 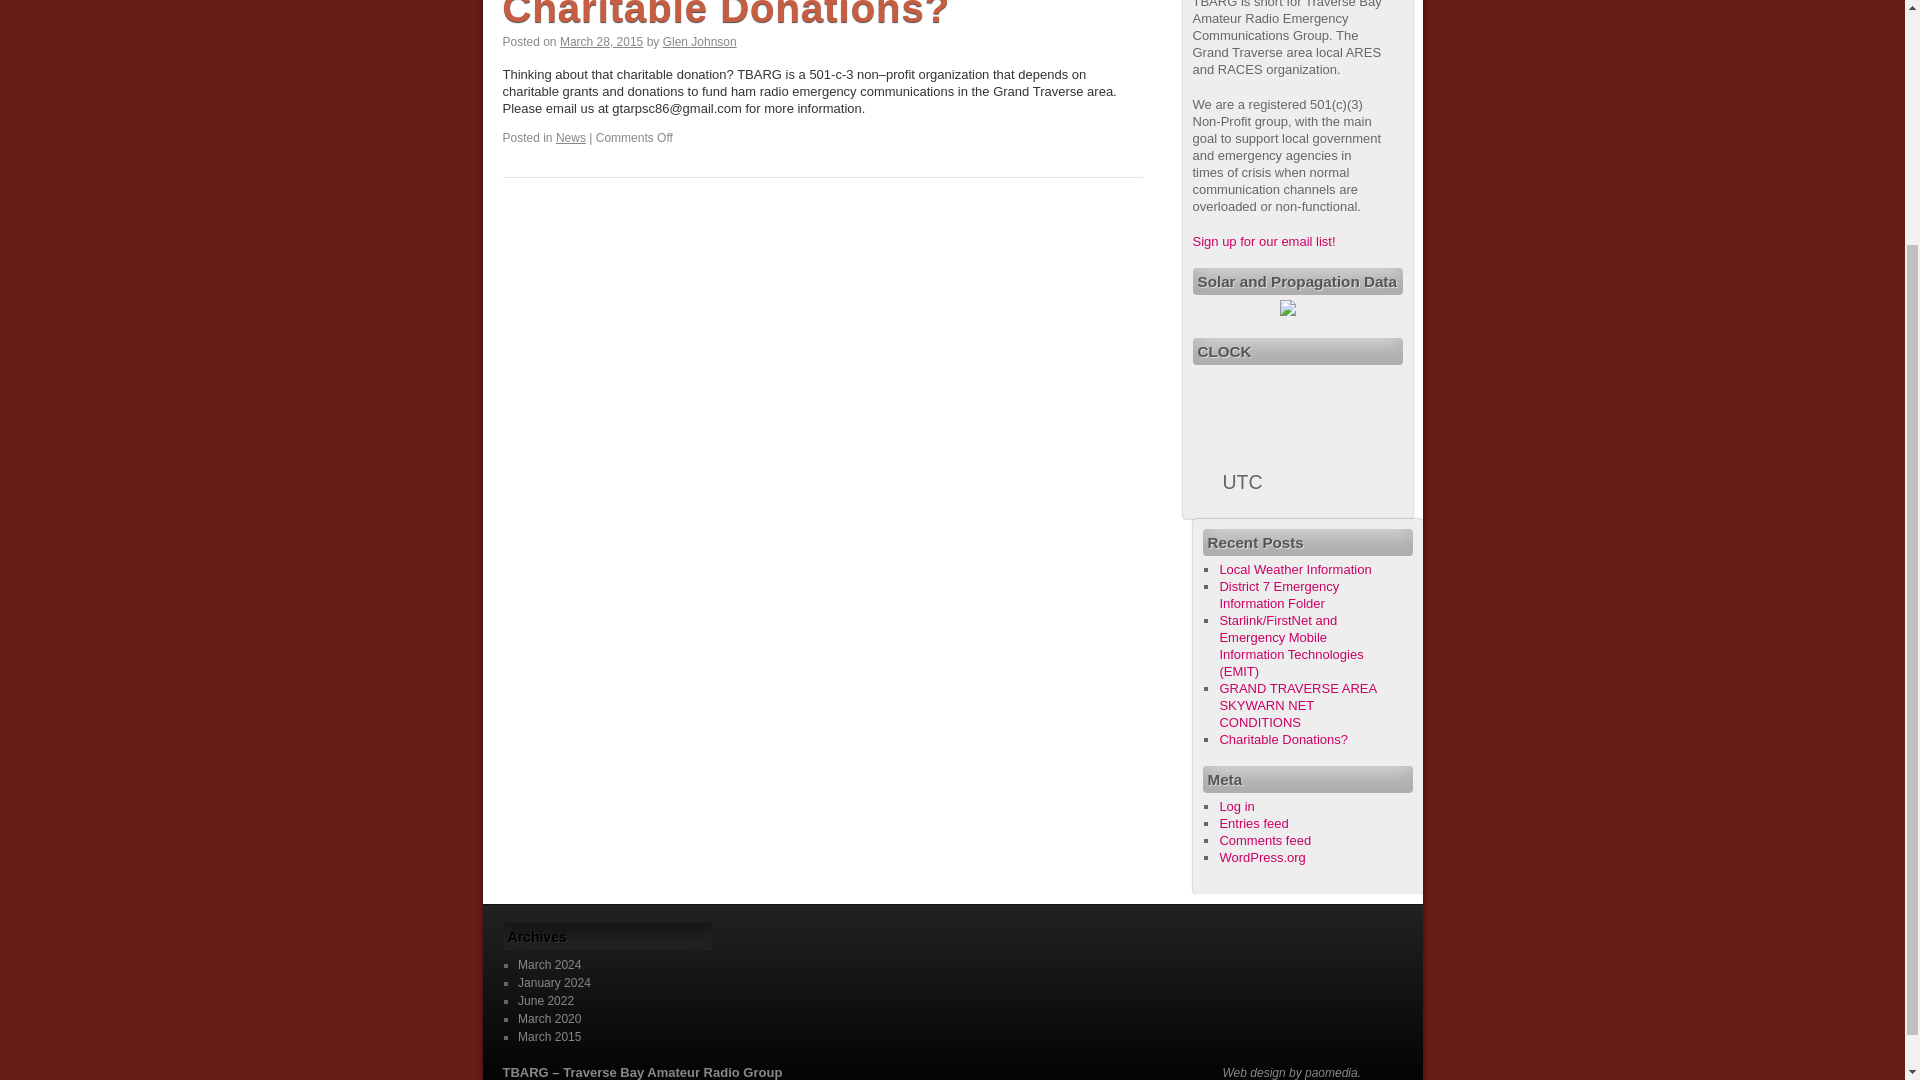 I want to click on GRAND TRAVERSE AREA SKYWARN NET CONDITIONS, so click(x=1298, y=706).